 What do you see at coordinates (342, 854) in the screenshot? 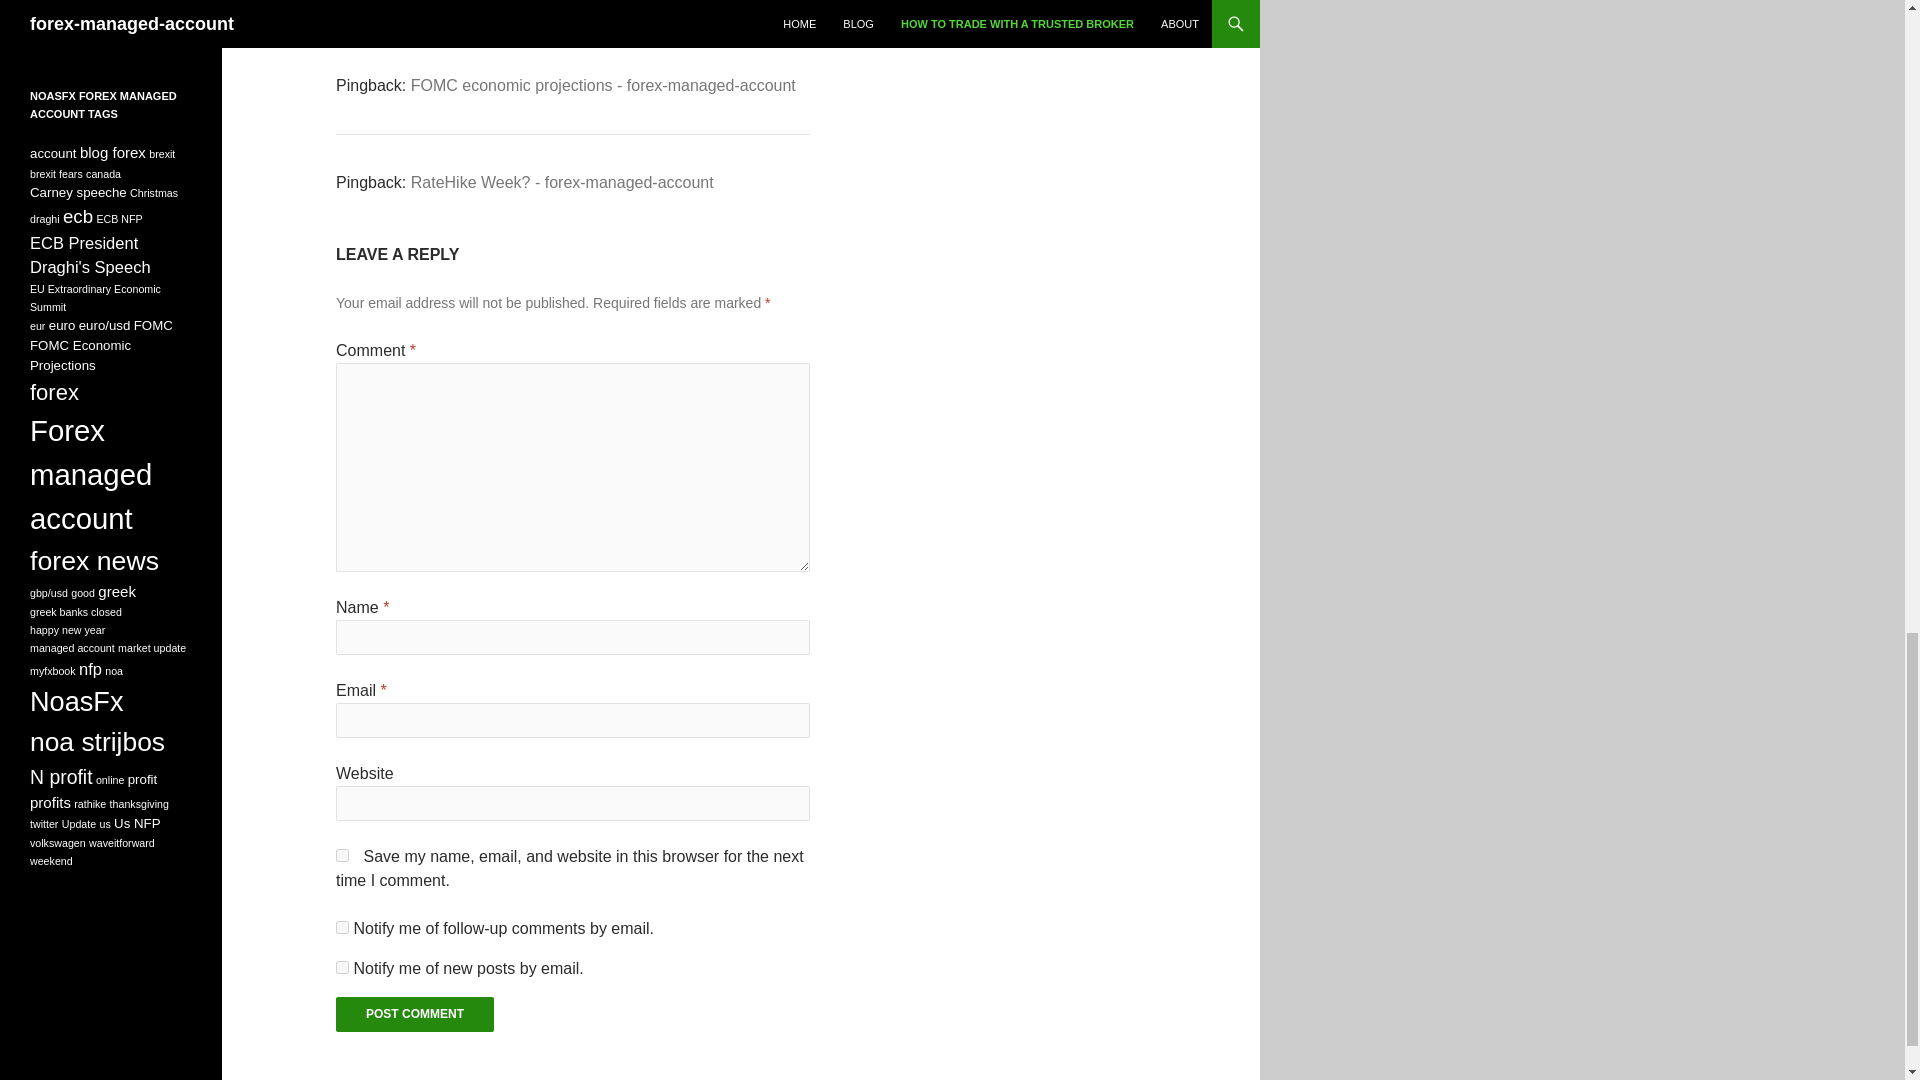
I see `yes` at bounding box center [342, 854].